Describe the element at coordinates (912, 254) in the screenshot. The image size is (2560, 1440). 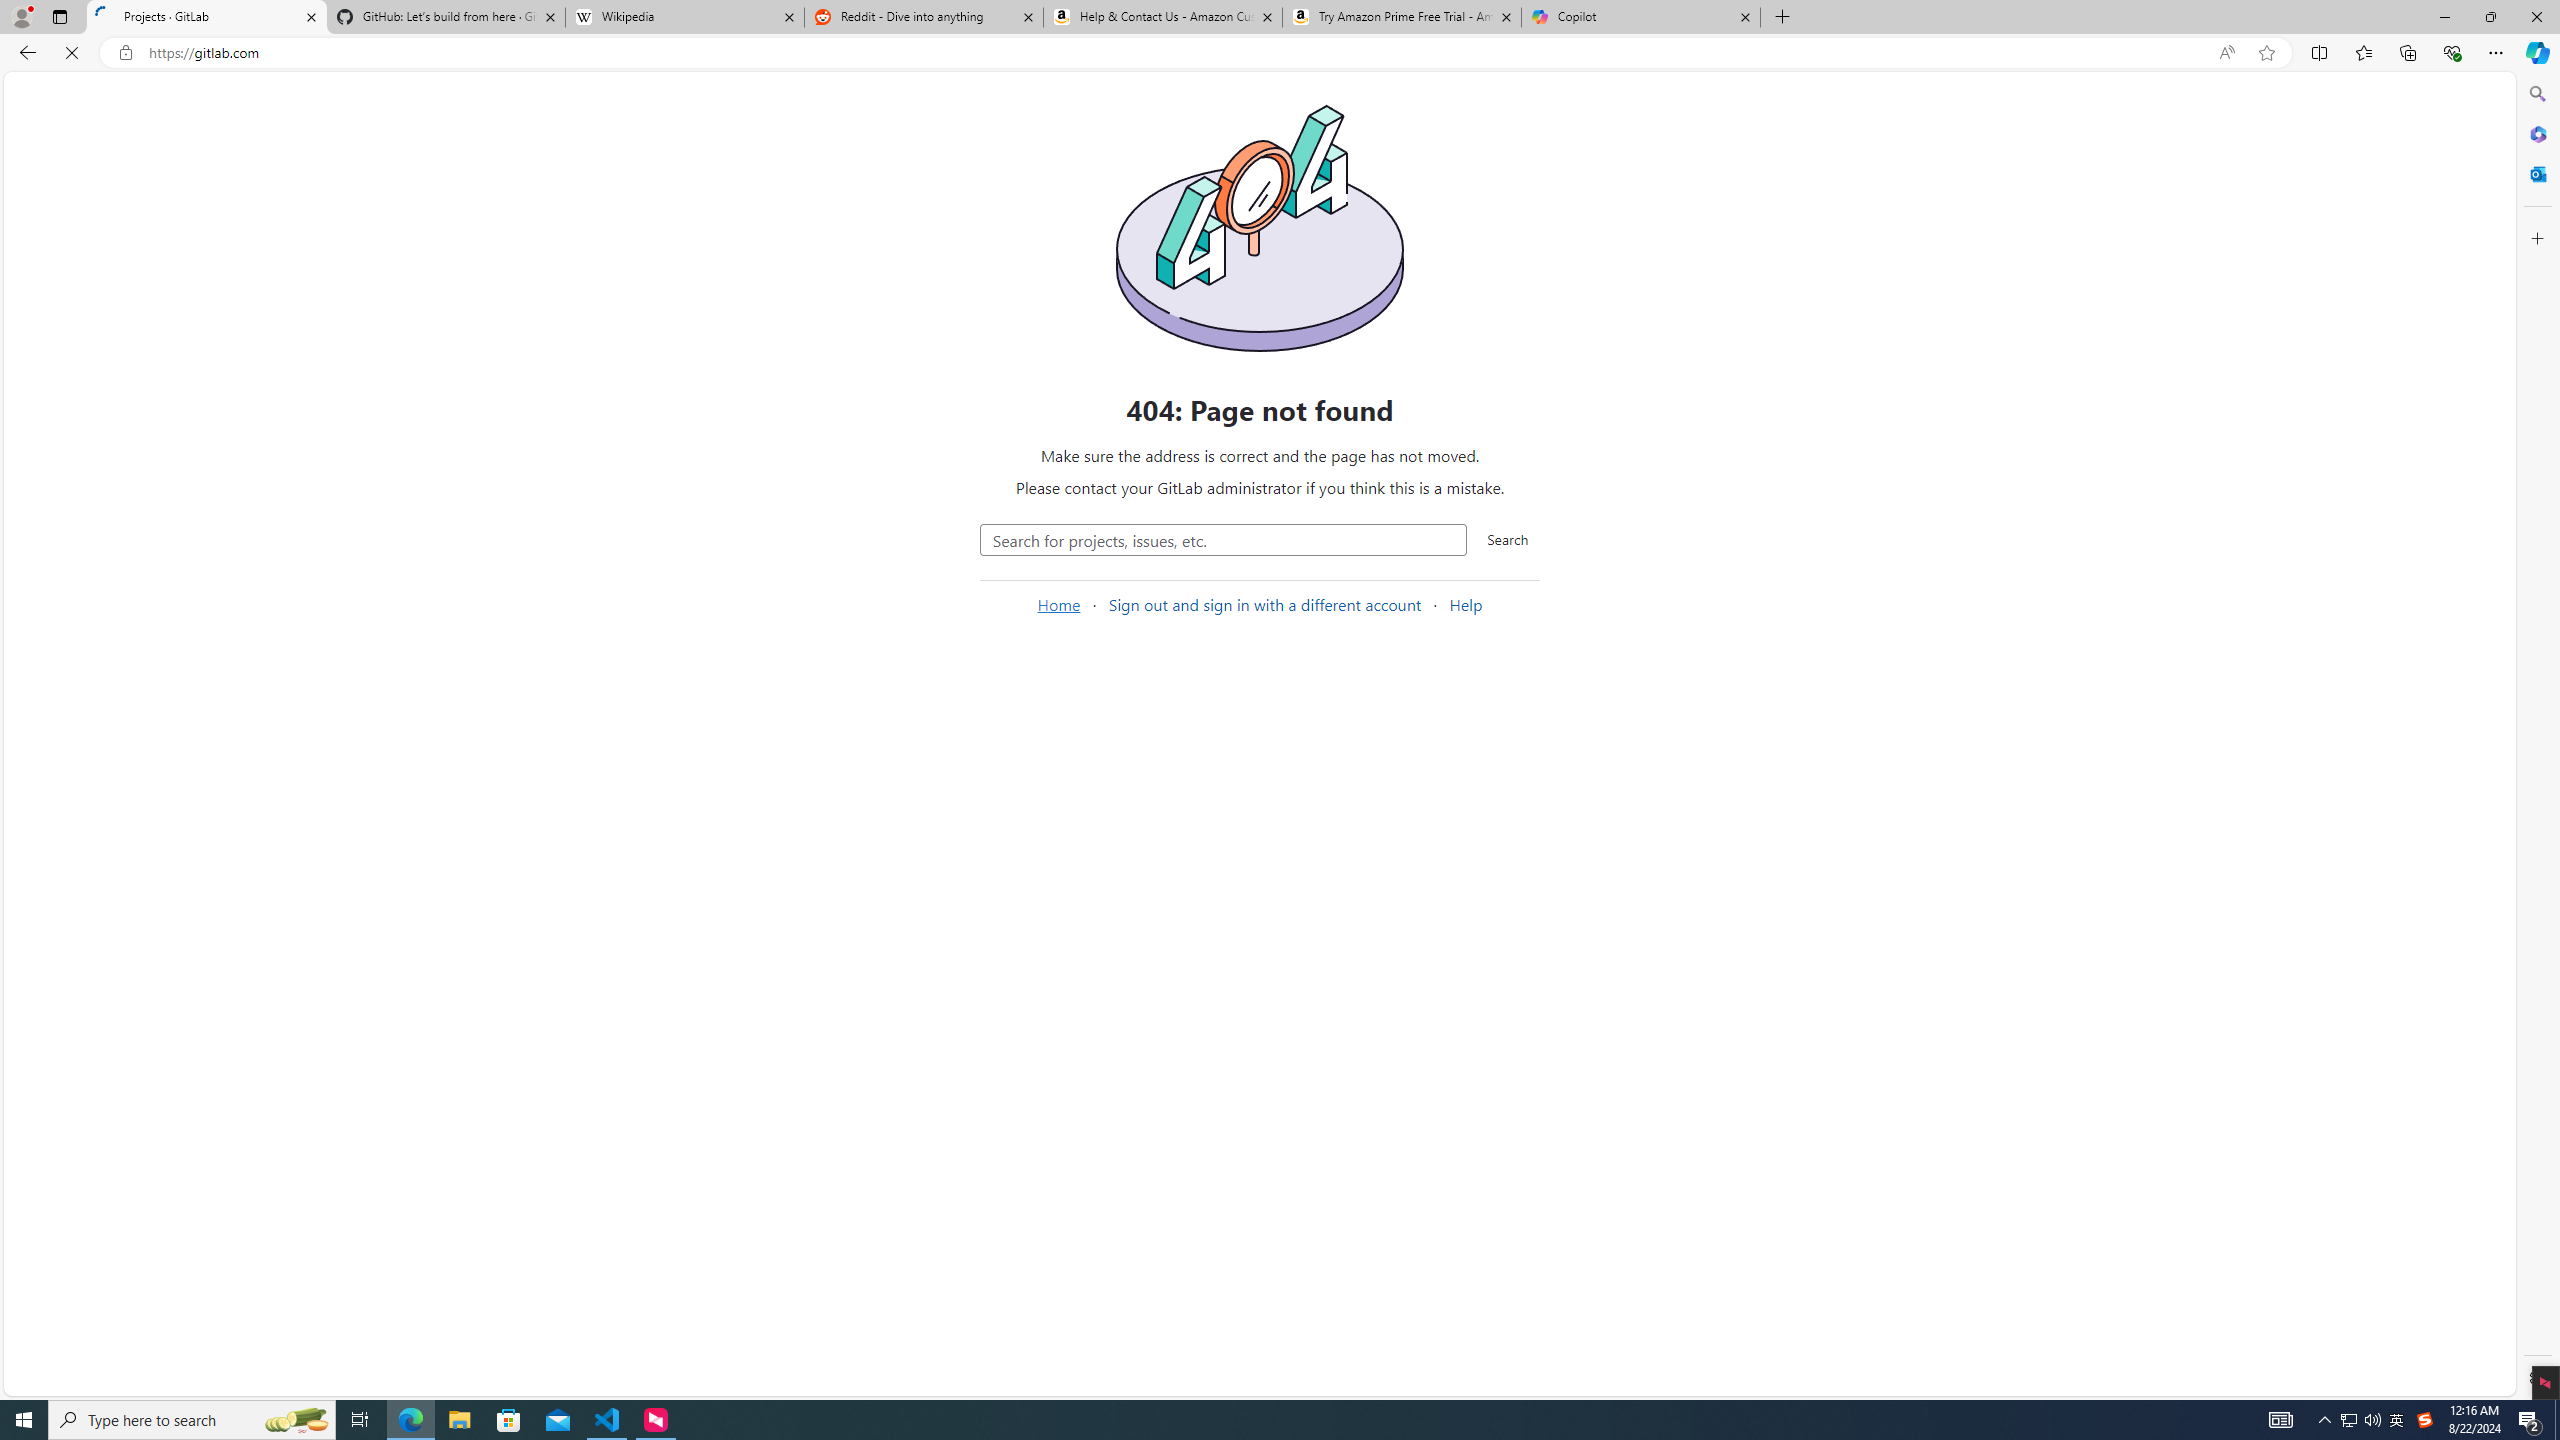
I see `Start your free trial` at that location.